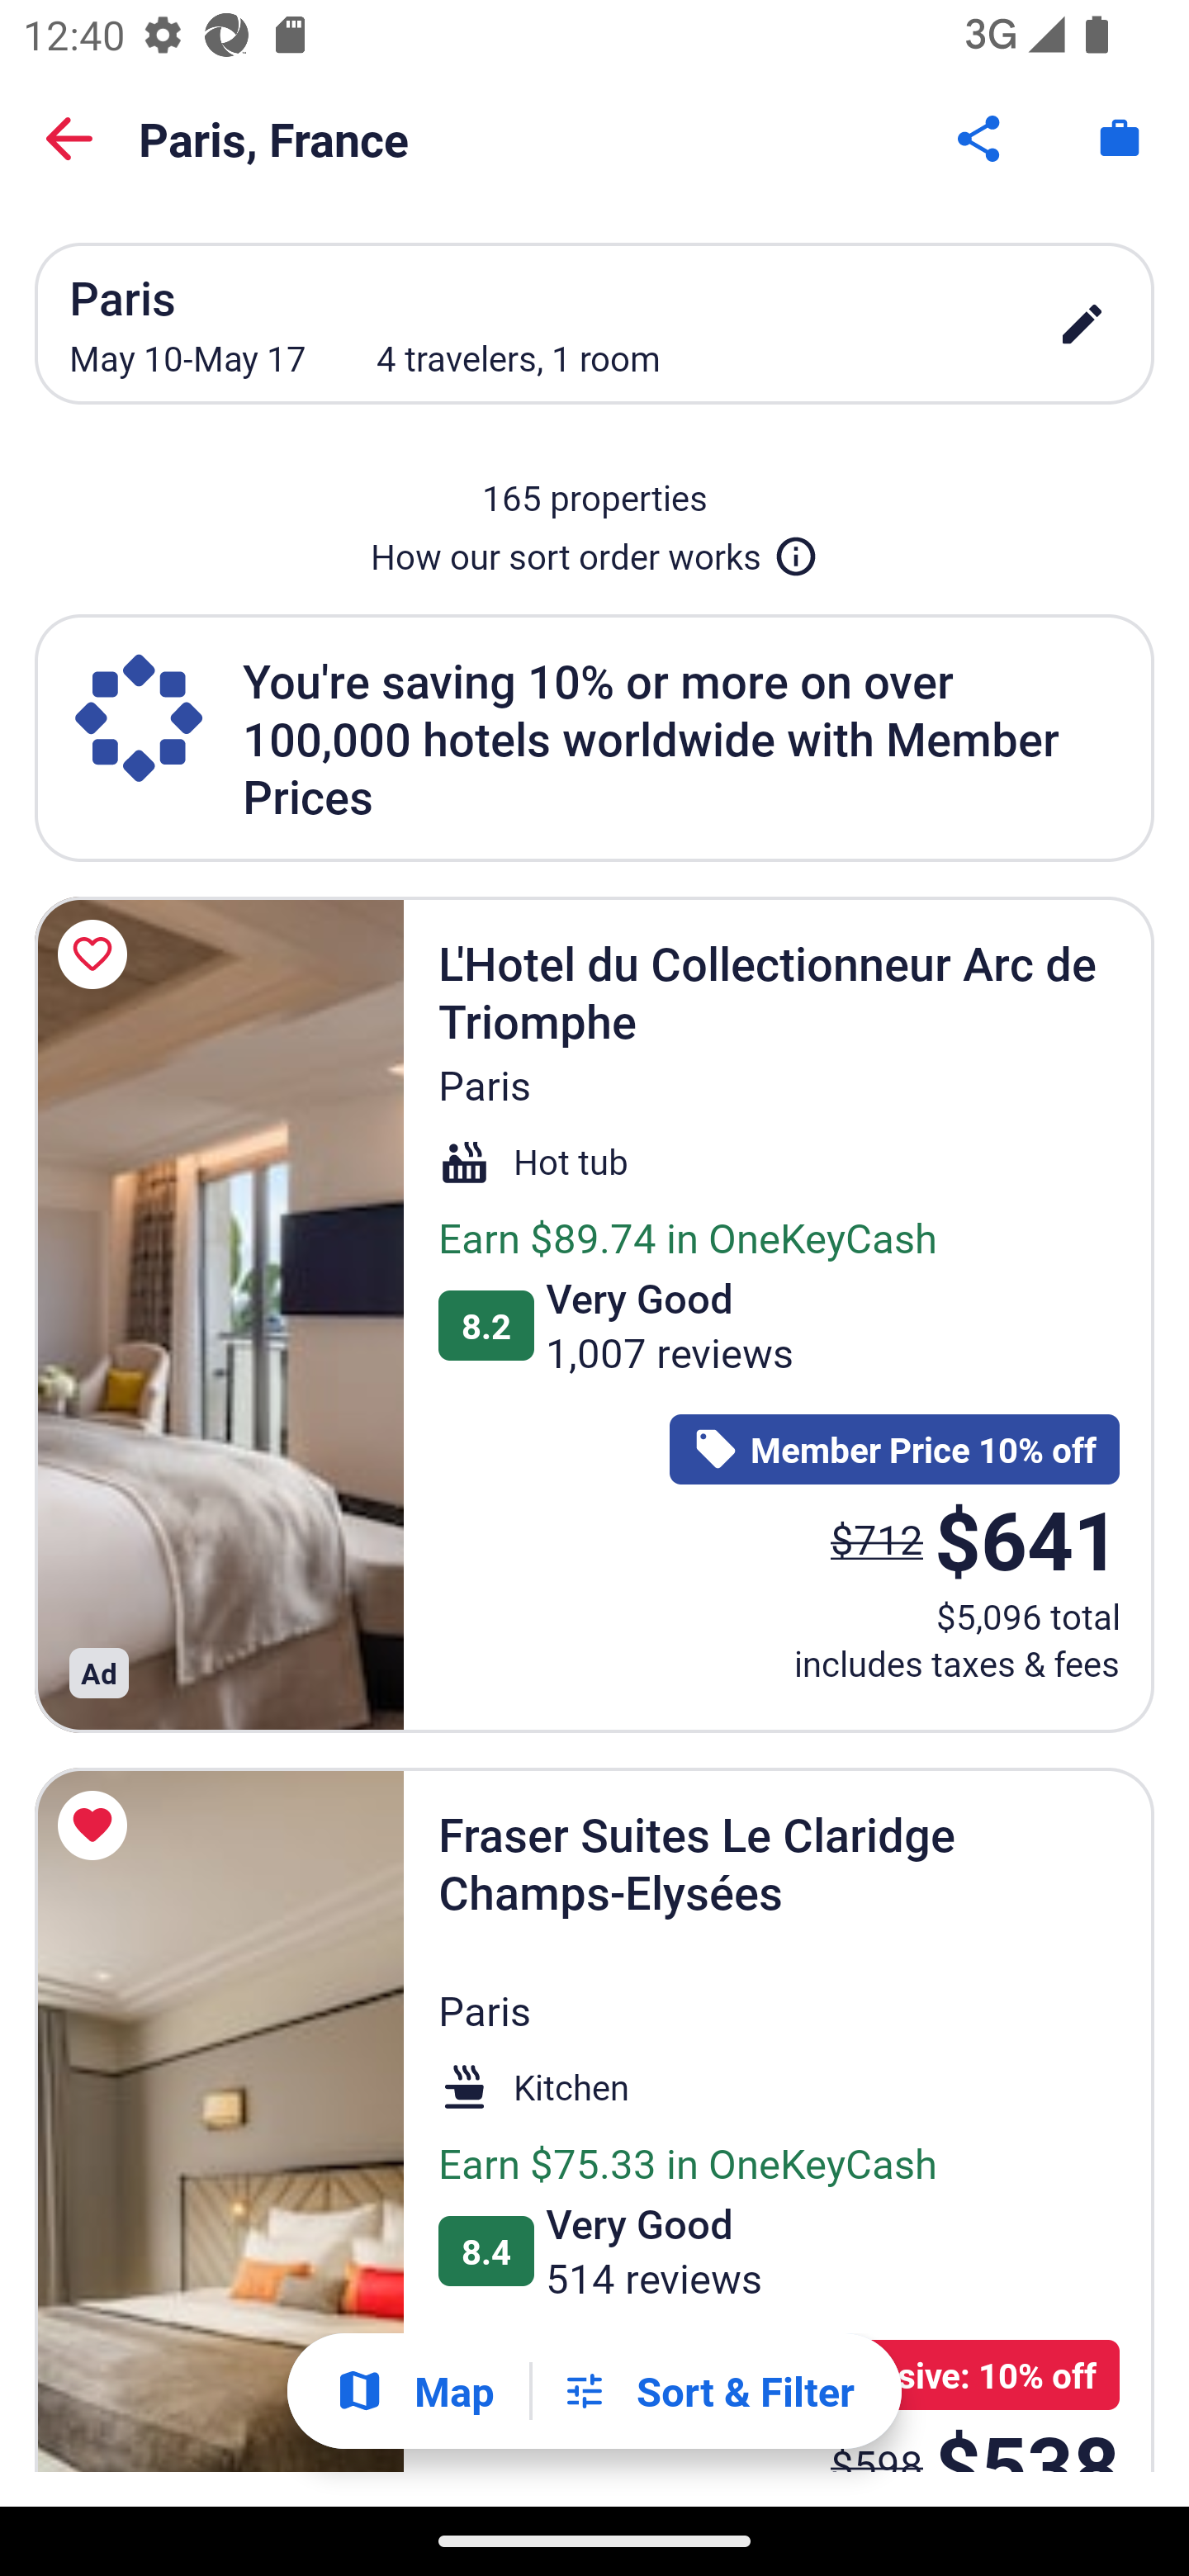 The image size is (1189, 2576). What do you see at coordinates (981, 139) in the screenshot?
I see `Share Button` at bounding box center [981, 139].